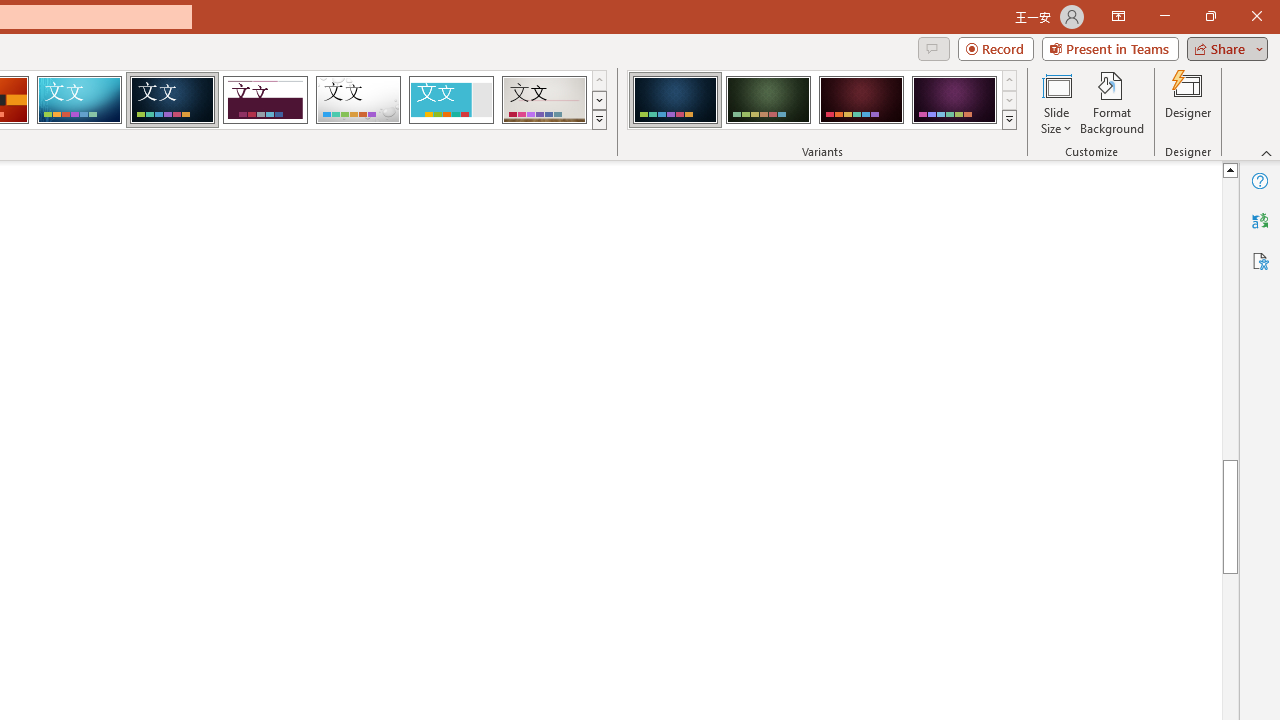  Describe the element at coordinates (265, 100) in the screenshot. I see `Dividend` at that location.